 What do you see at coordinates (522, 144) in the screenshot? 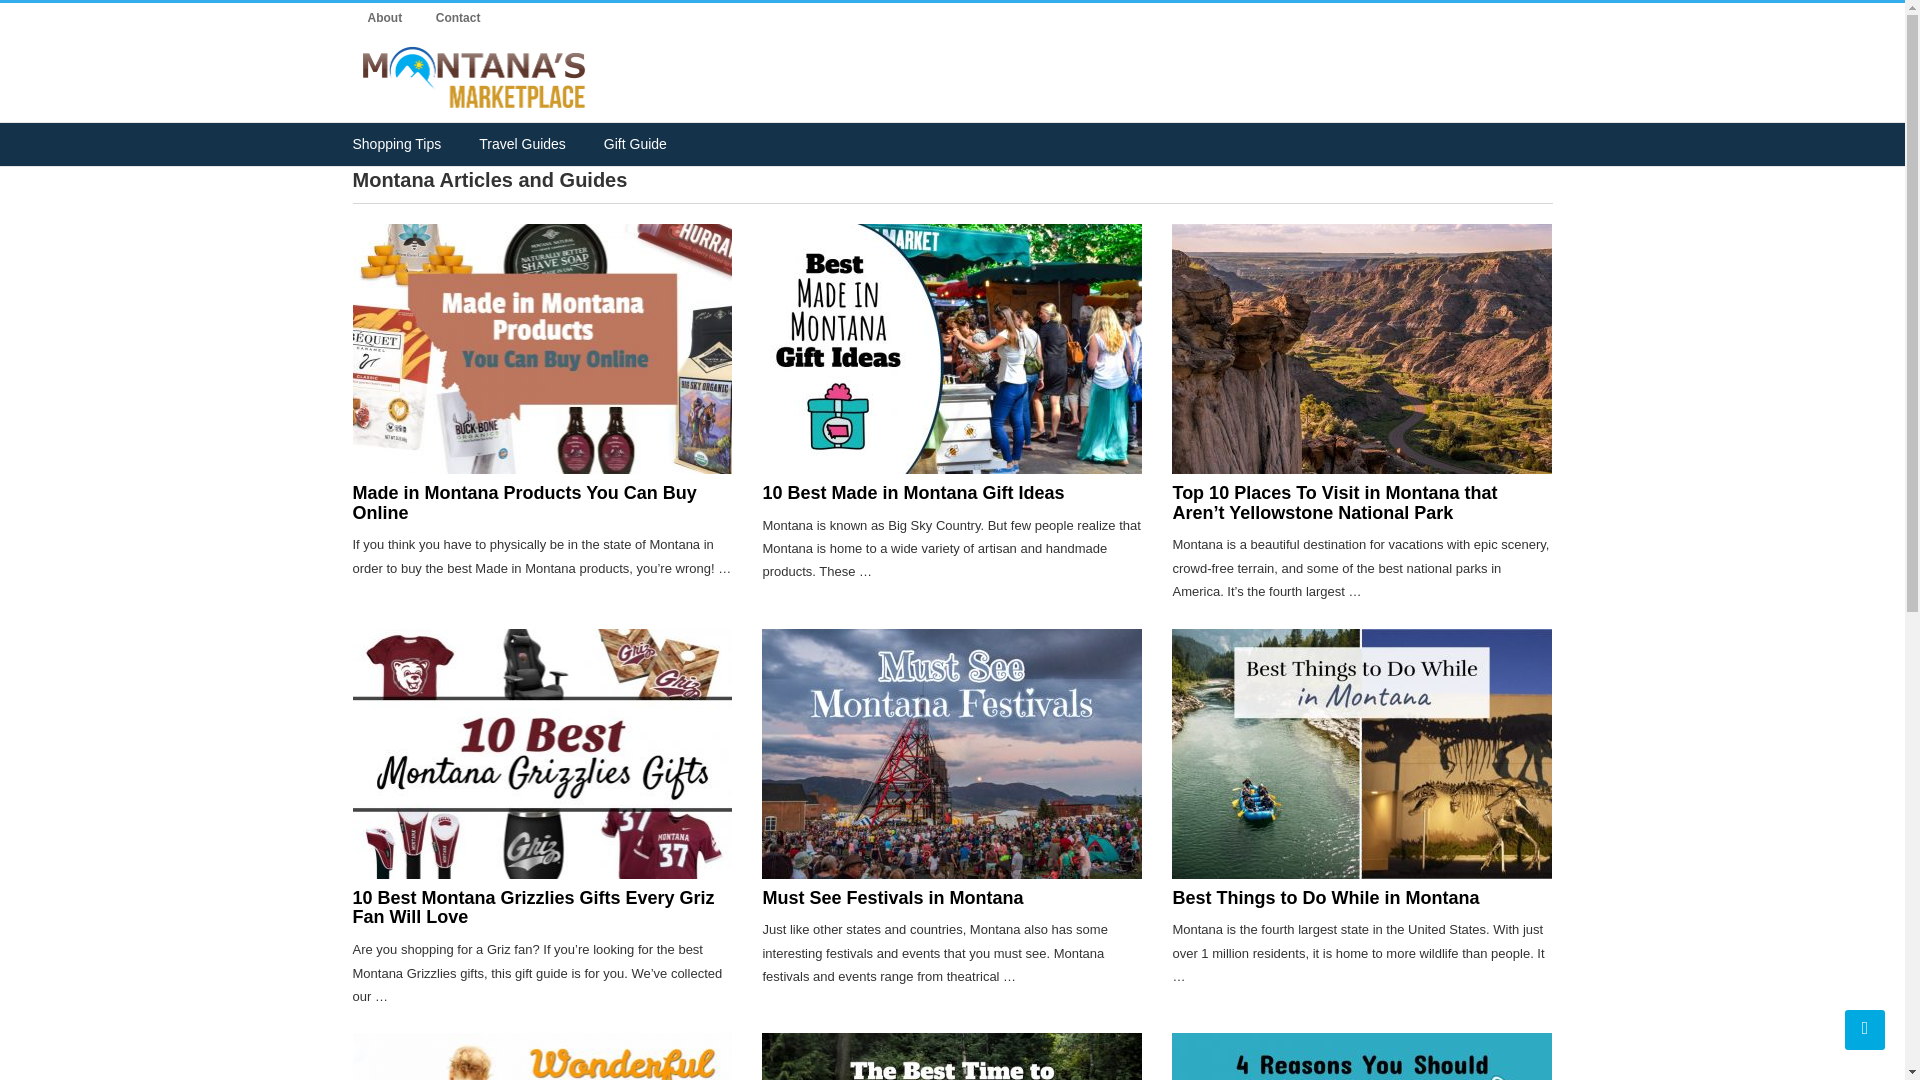
I see `Travel Guides` at bounding box center [522, 144].